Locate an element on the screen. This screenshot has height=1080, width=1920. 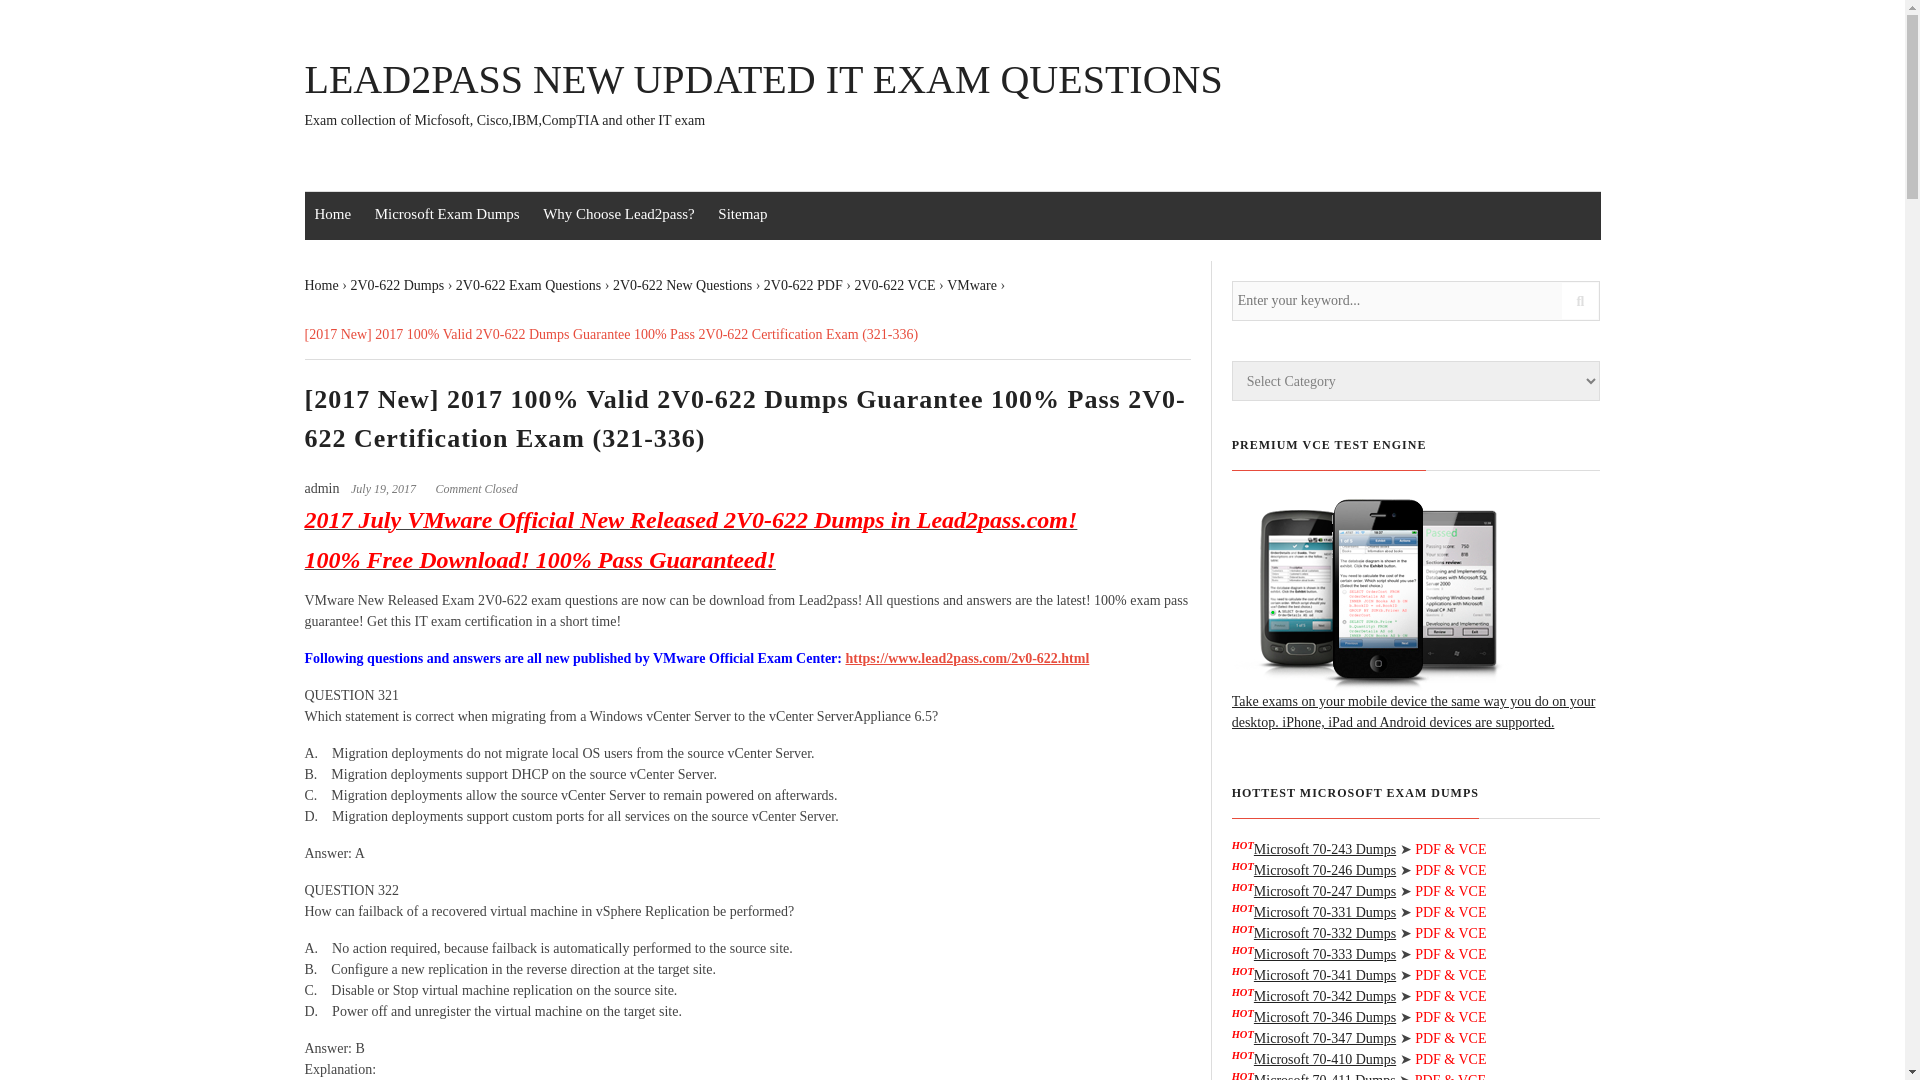
2V0-622 VCE is located at coordinates (894, 284).